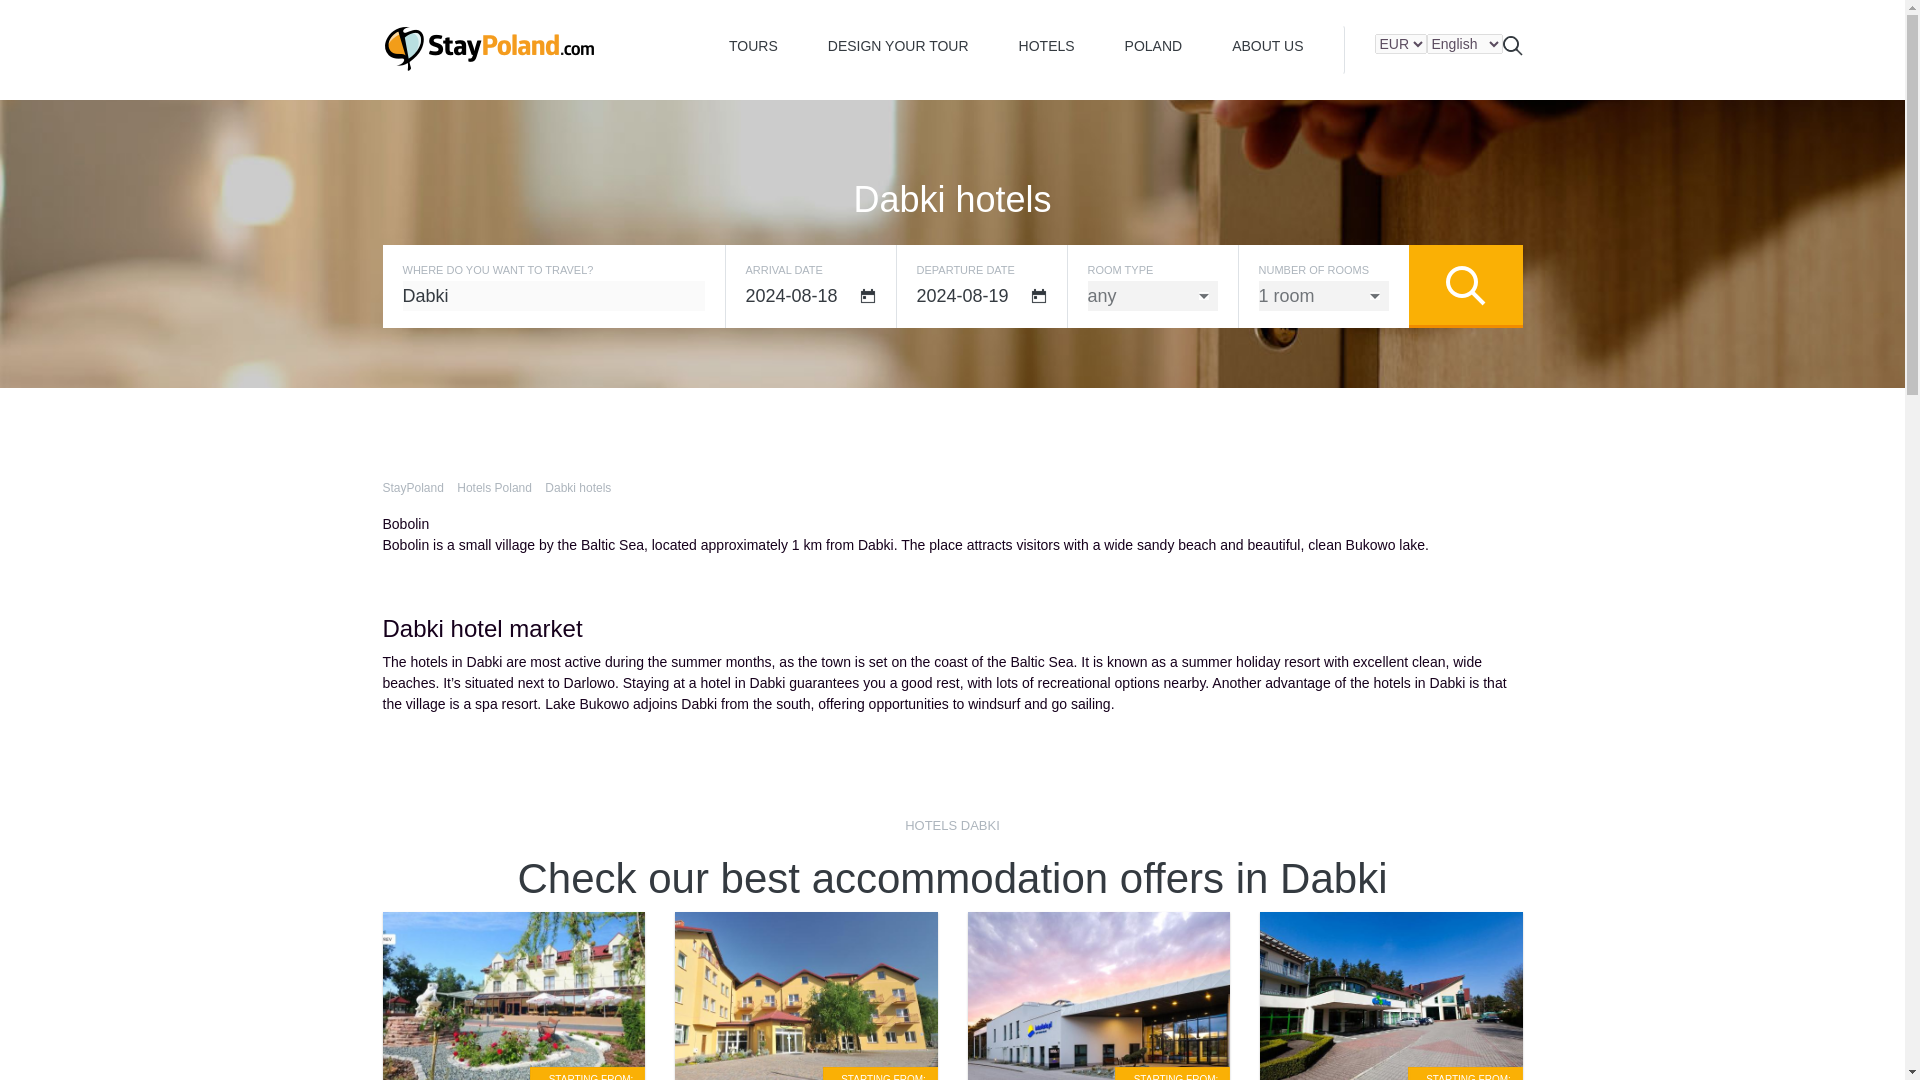 The height and width of the screenshot is (1080, 1920). What do you see at coordinates (578, 487) in the screenshot?
I see `Dabki hotels` at bounding box center [578, 487].